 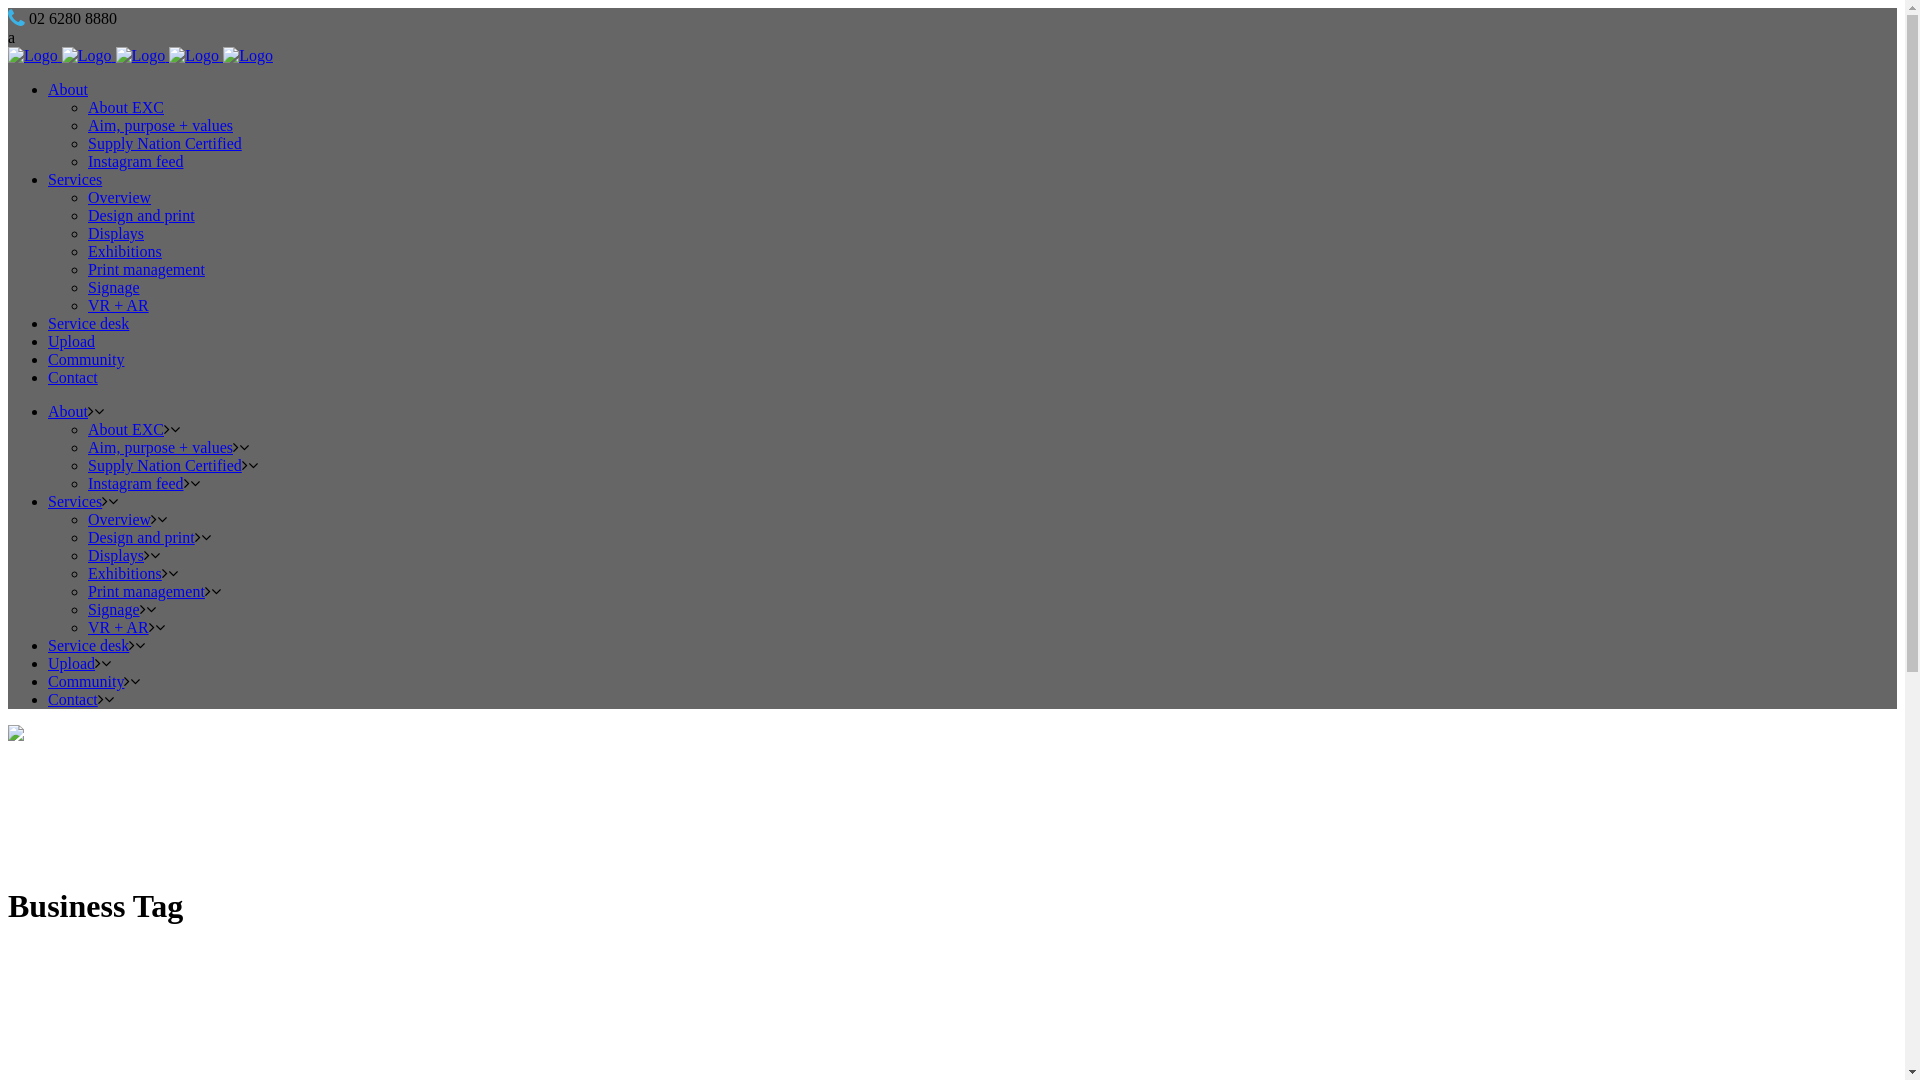 What do you see at coordinates (146, 592) in the screenshot?
I see `Print management` at bounding box center [146, 592].